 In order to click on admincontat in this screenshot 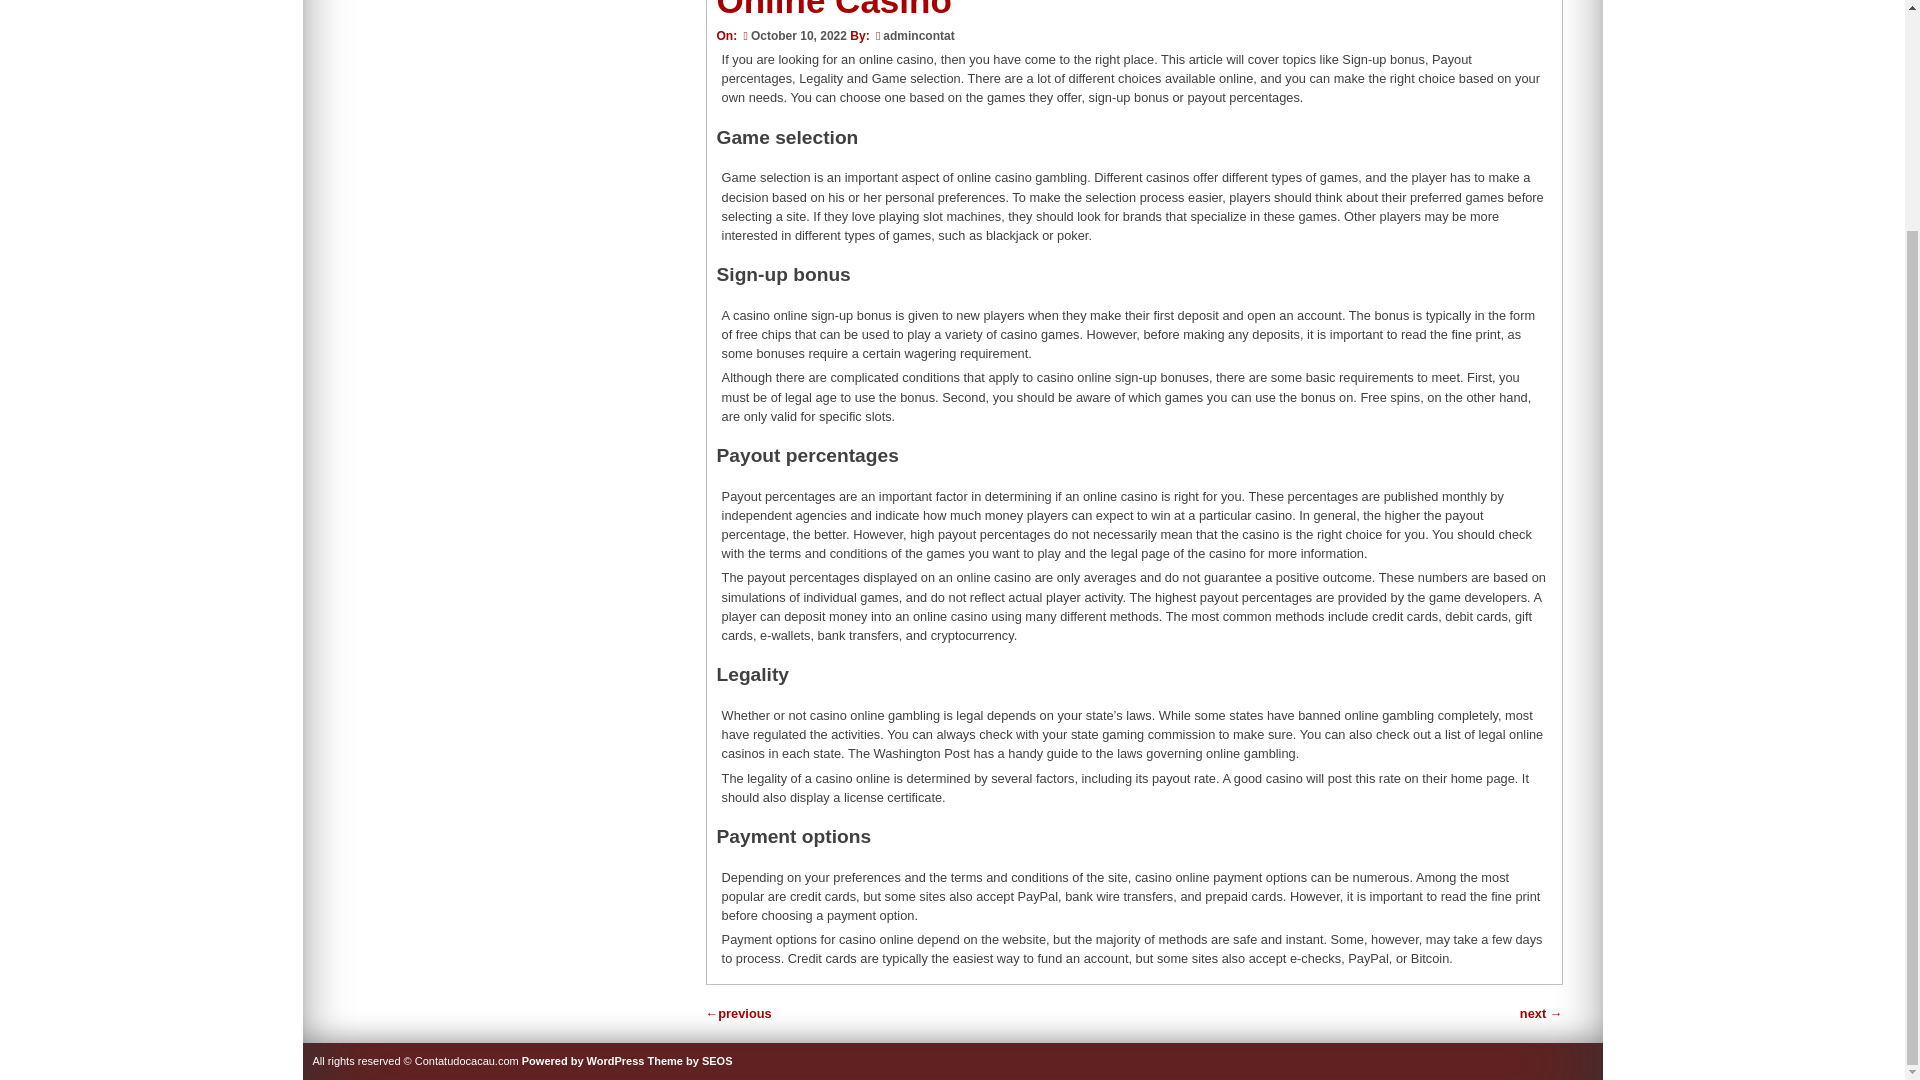, I will do `click(918, 36)`.